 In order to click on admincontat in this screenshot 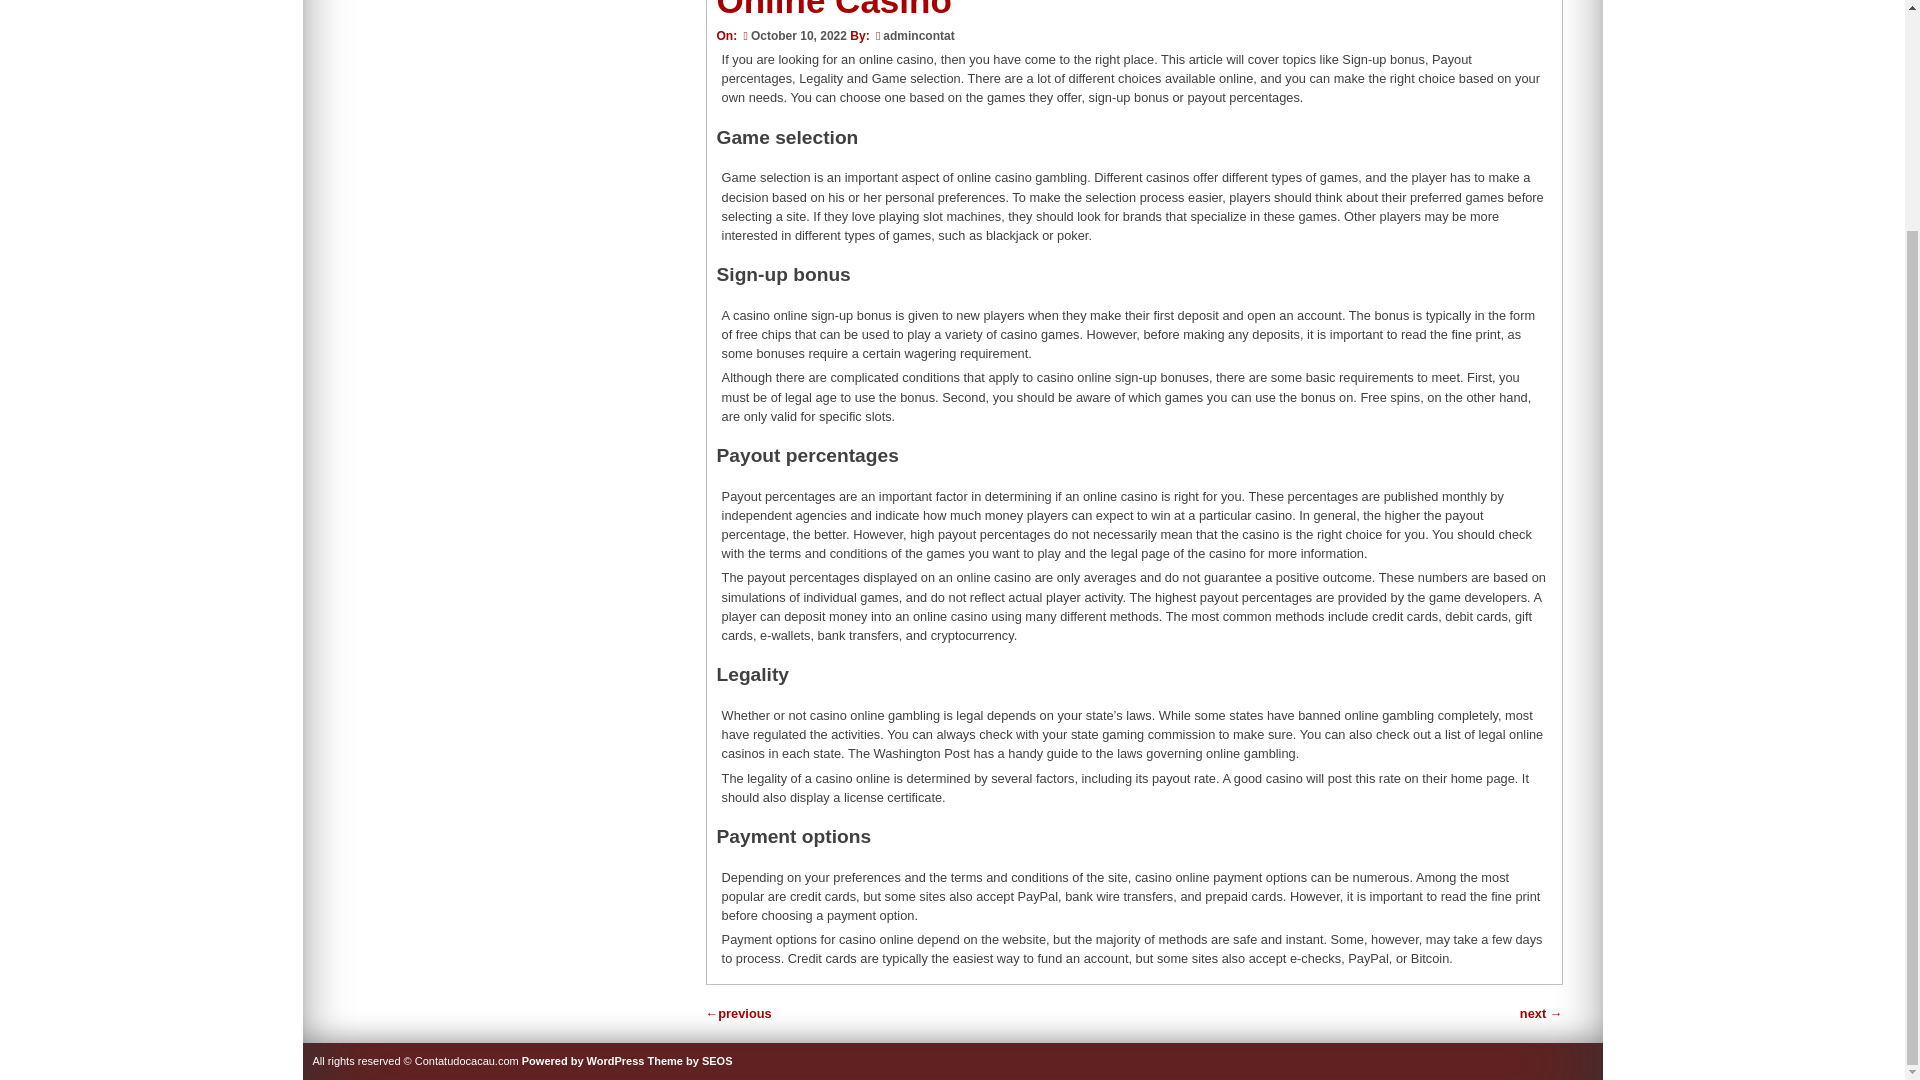, I will do `click(918, 36)`.